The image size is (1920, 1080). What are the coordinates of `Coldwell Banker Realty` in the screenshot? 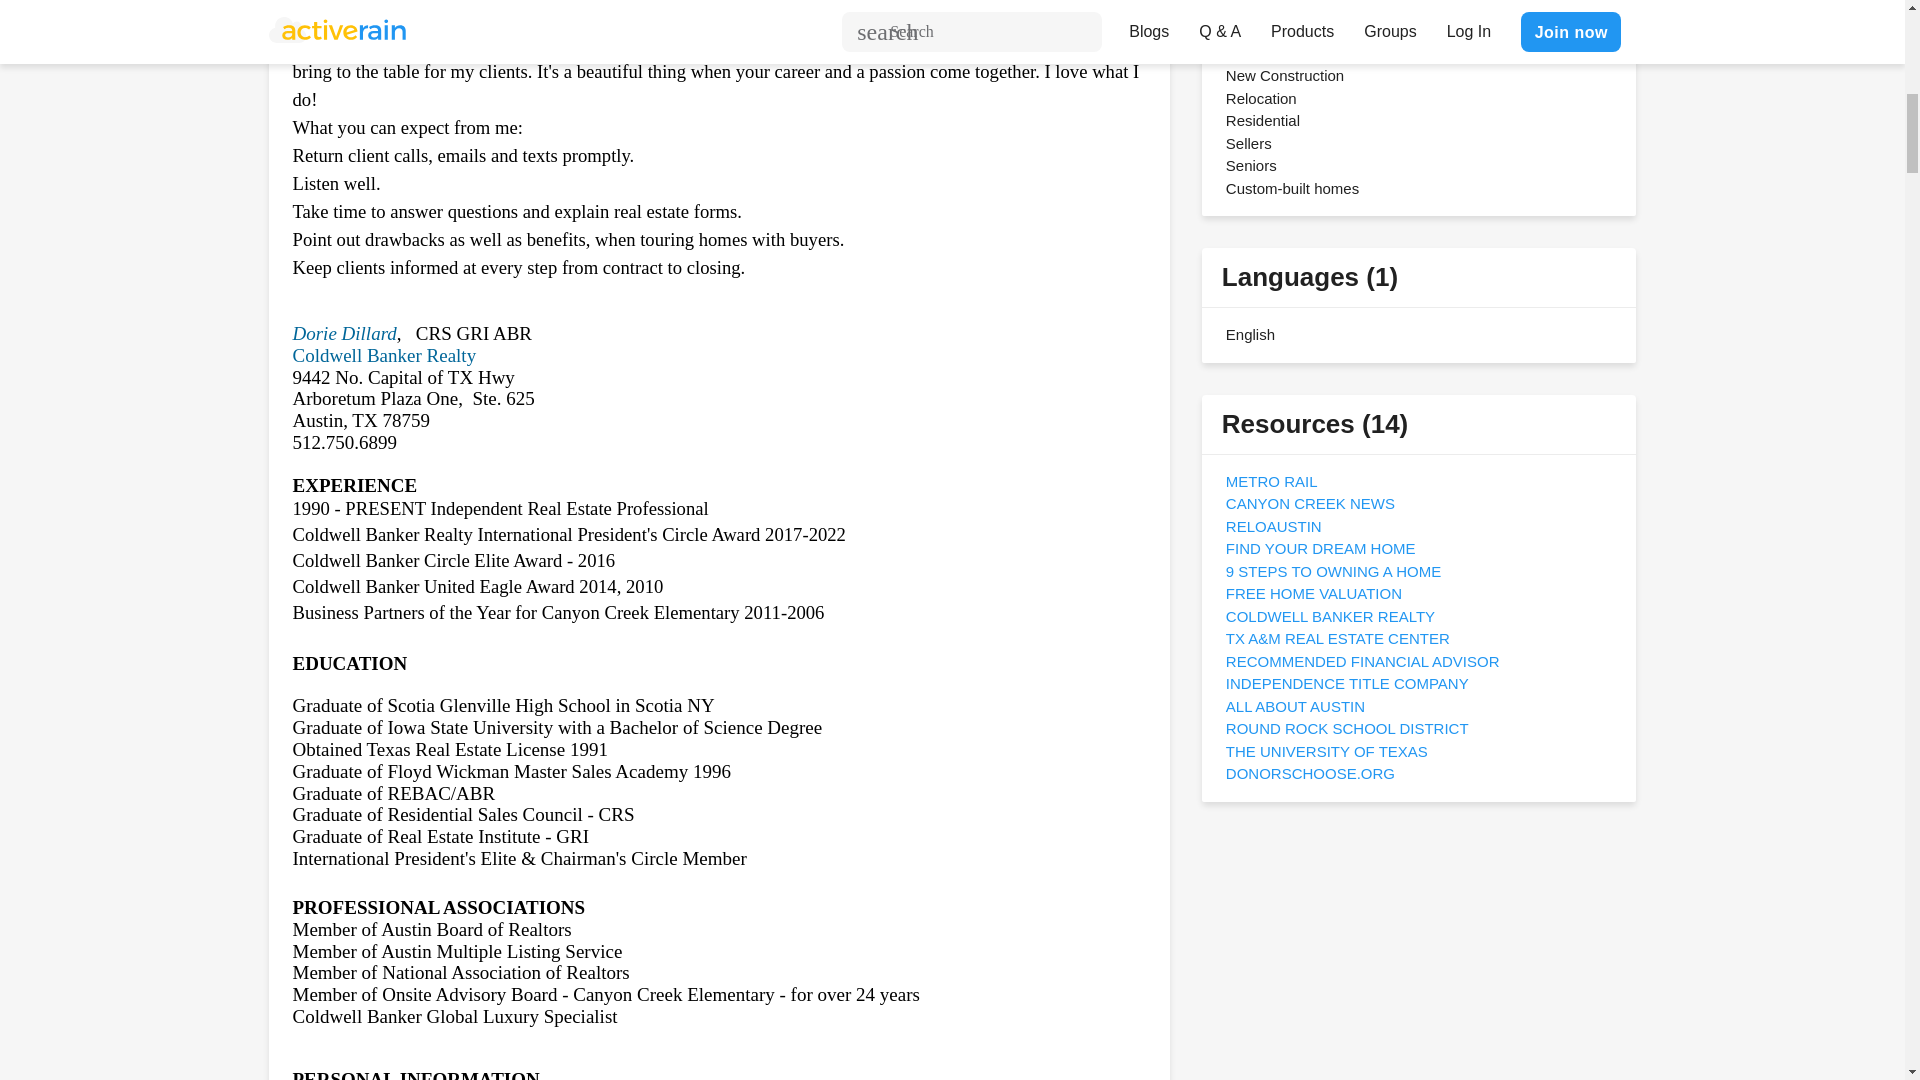 It's located at (384, 355).